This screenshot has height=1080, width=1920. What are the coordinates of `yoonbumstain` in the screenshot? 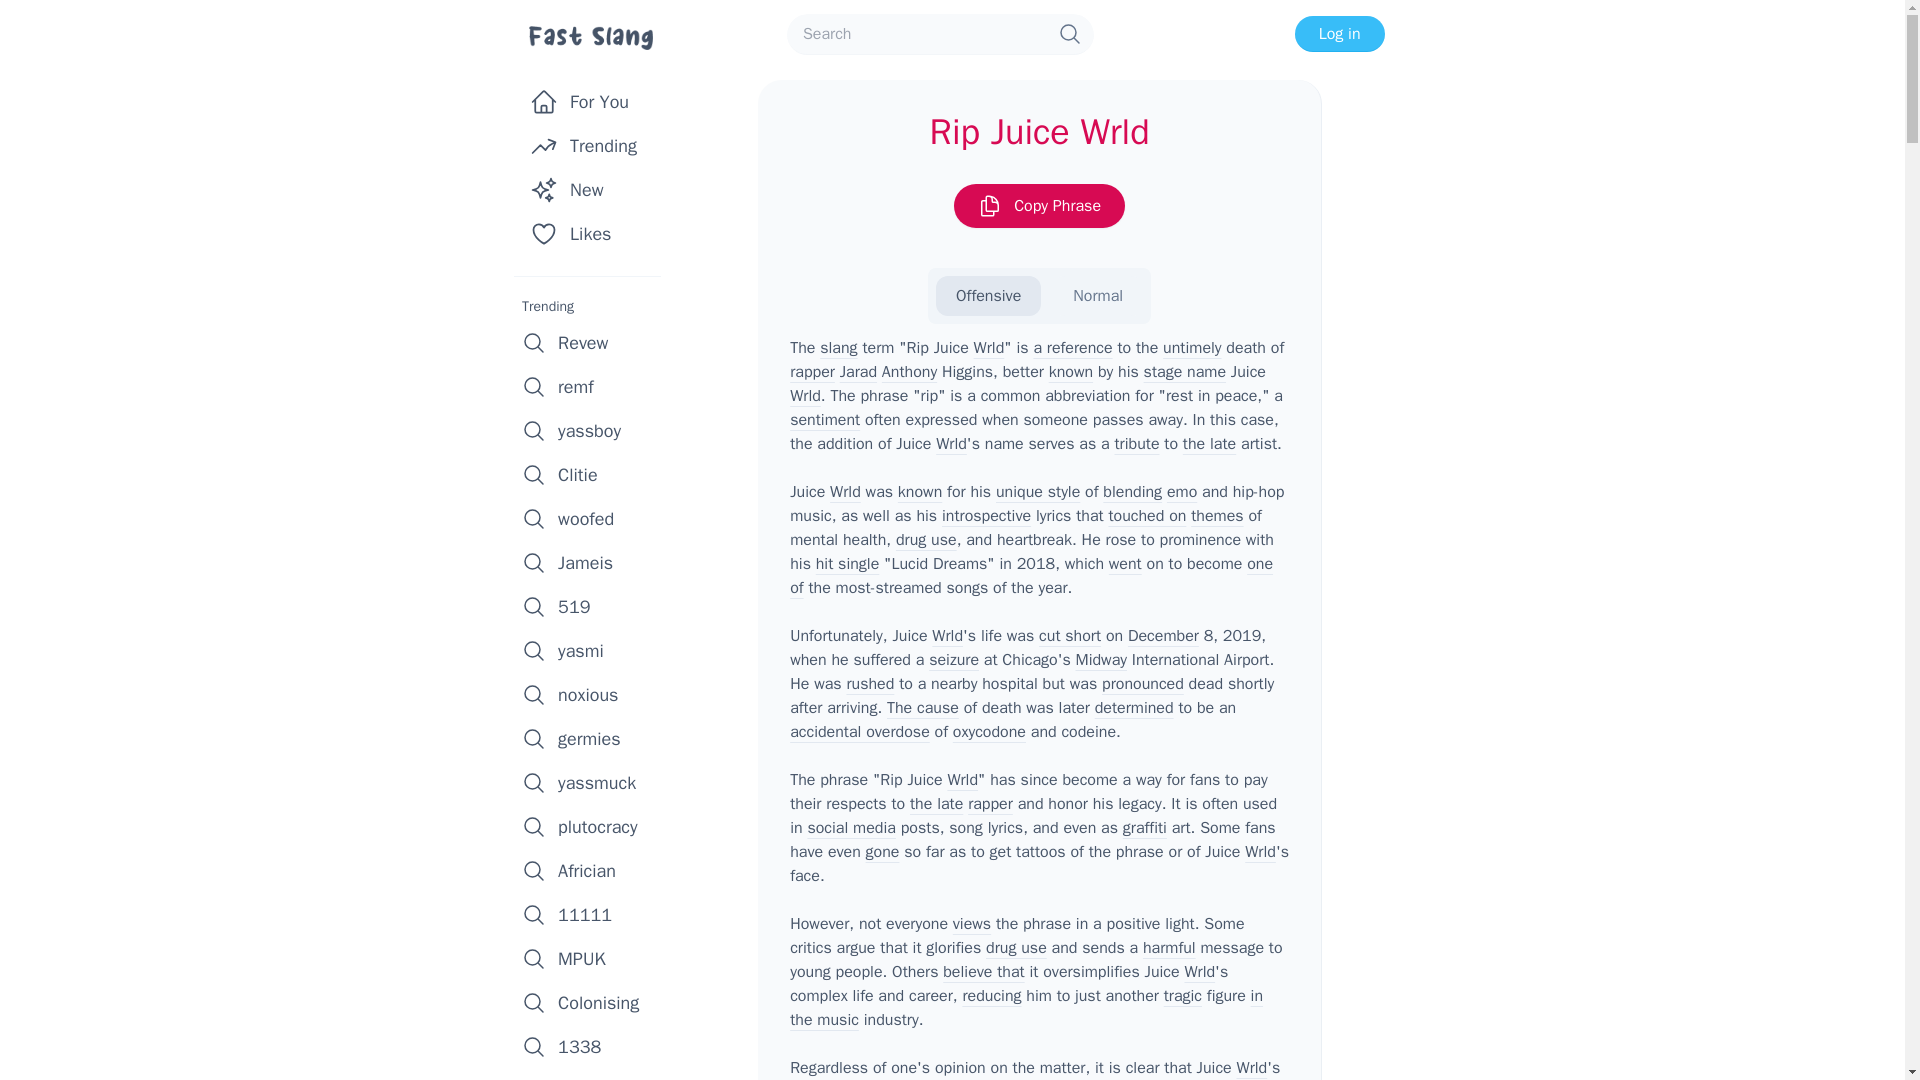 It's located at (594, 1074).